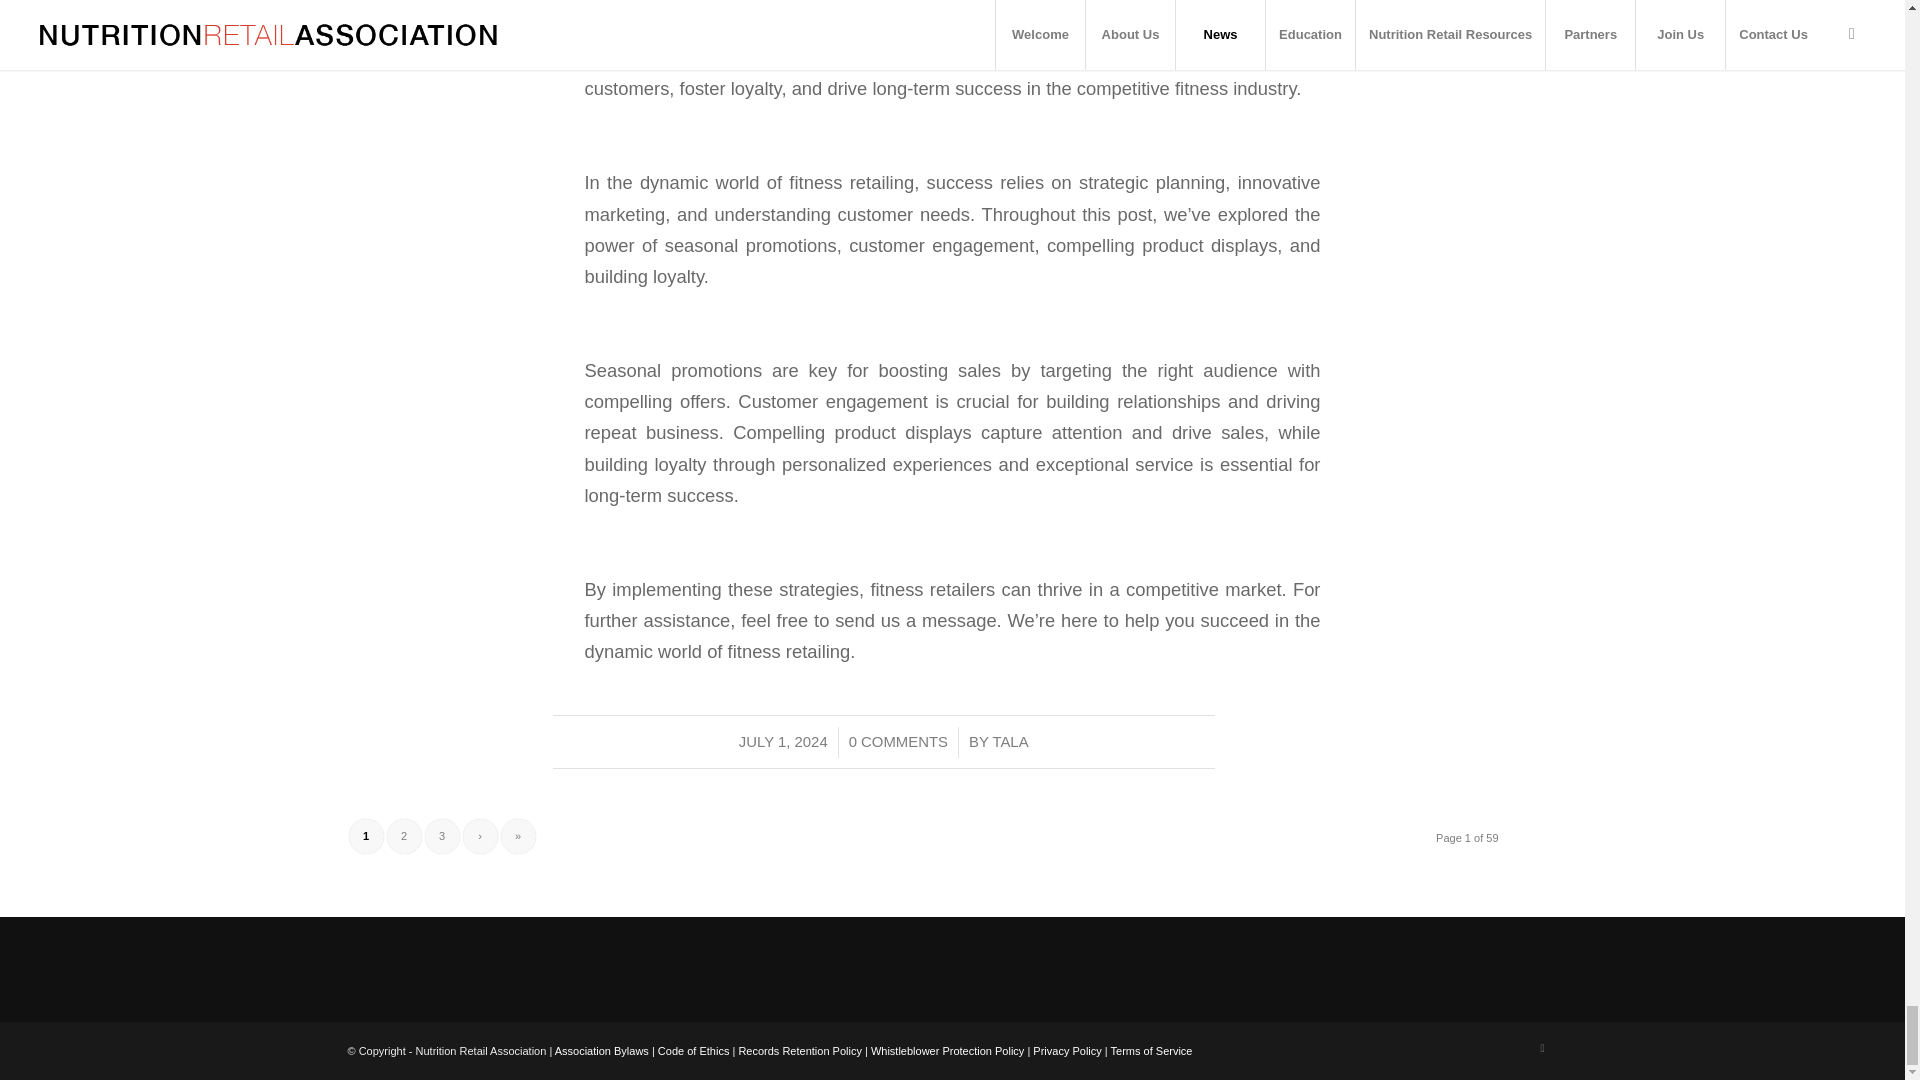 The height and width of the screenshot is (1080, 1920). Describe the element at coordinates (898, 742) in the screenshot. I see `0 COMMENTS` at that location.